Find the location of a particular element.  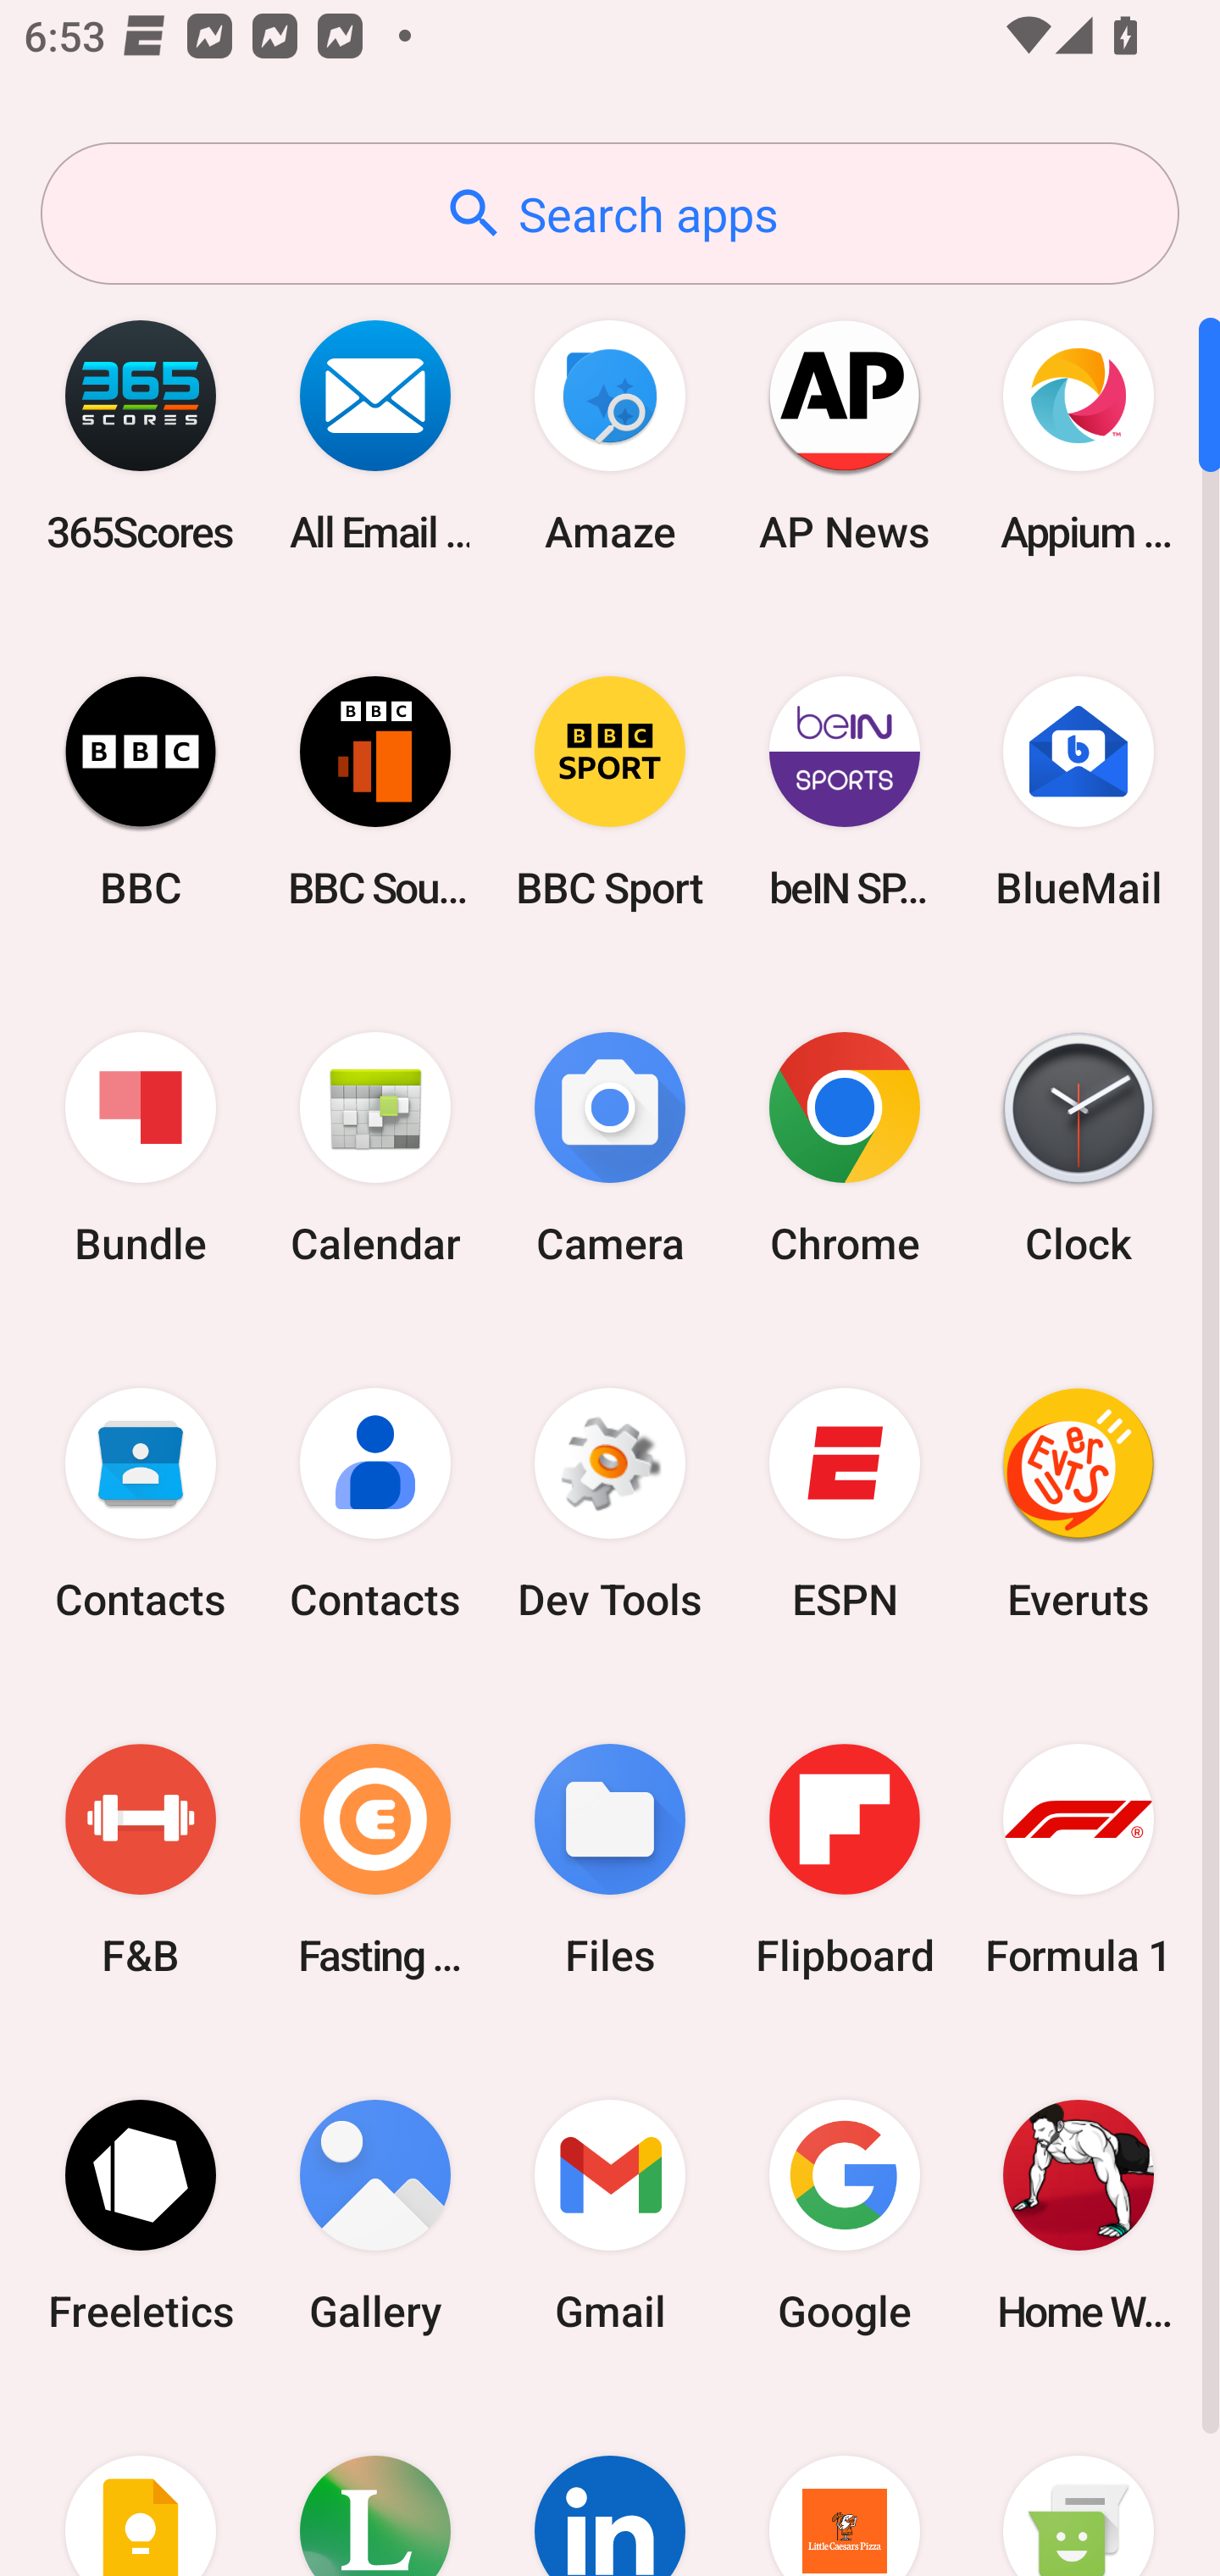

Contacts is located at coordinates (375, 1504).